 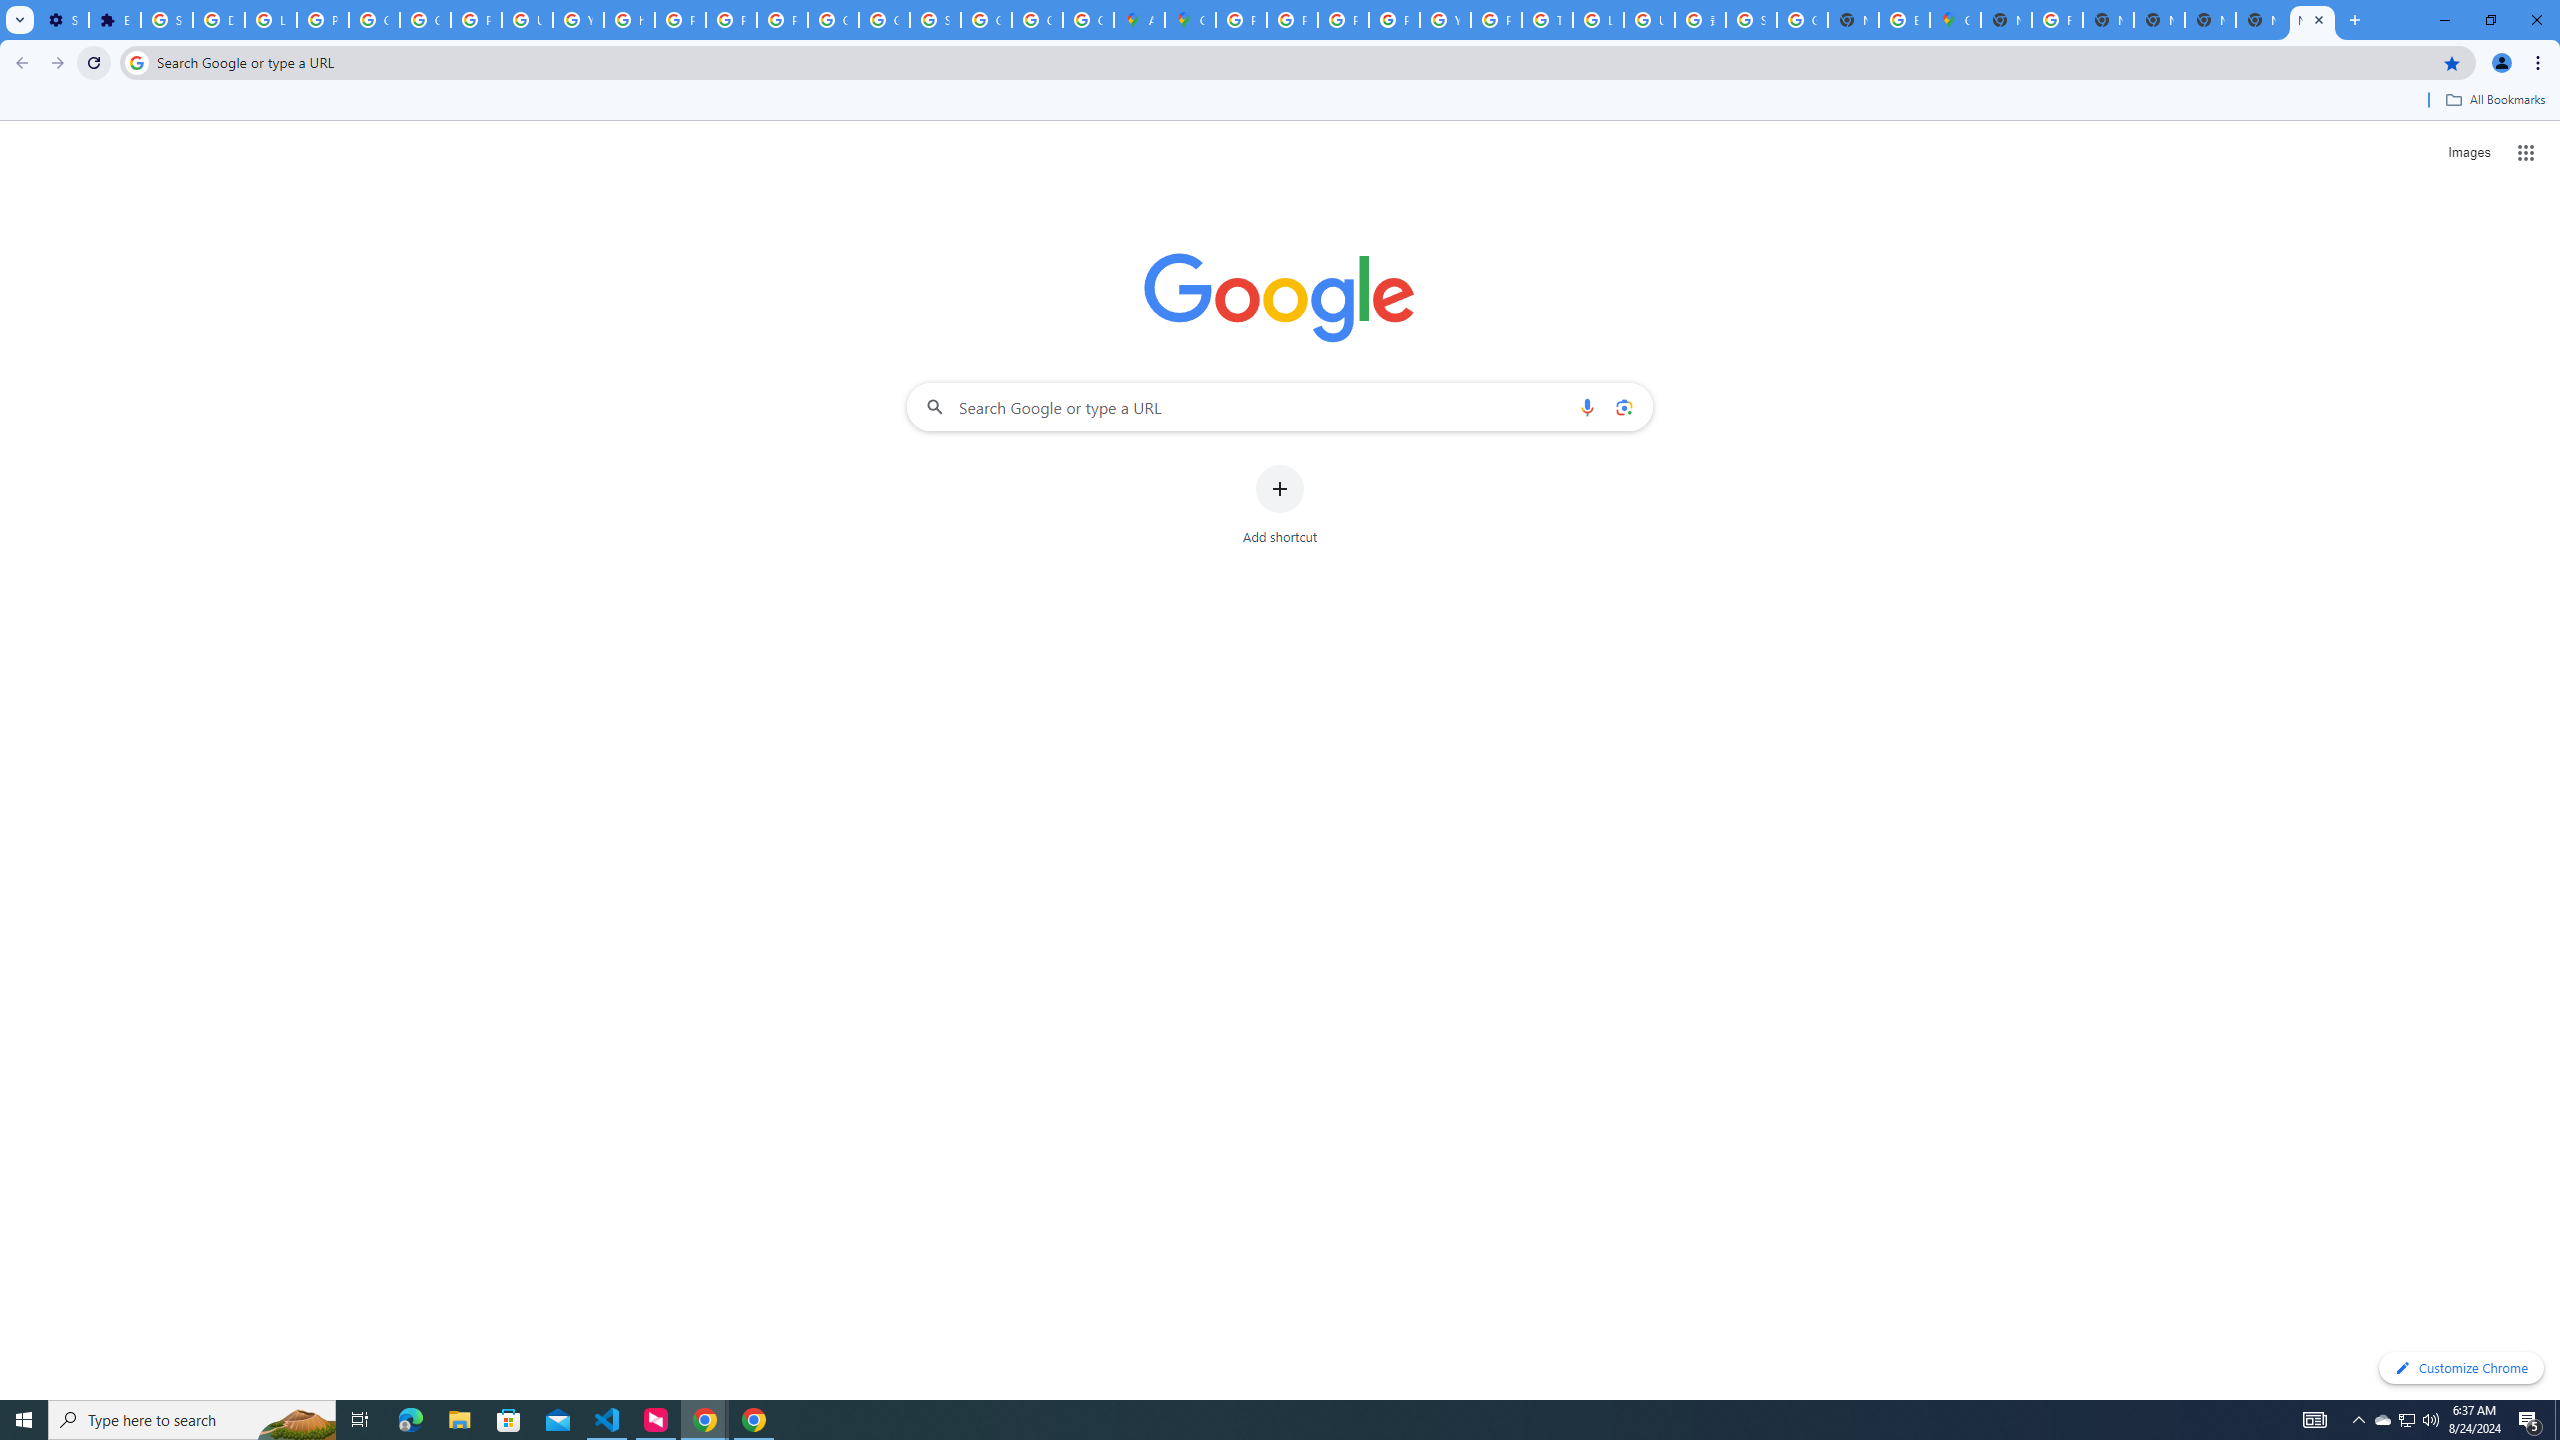 What do you see at coordinates (1547, 20) in the screenshot?
I see `Tips & tricks for Chrome - Google Chrome Help` at bounding box center [1547, 20].